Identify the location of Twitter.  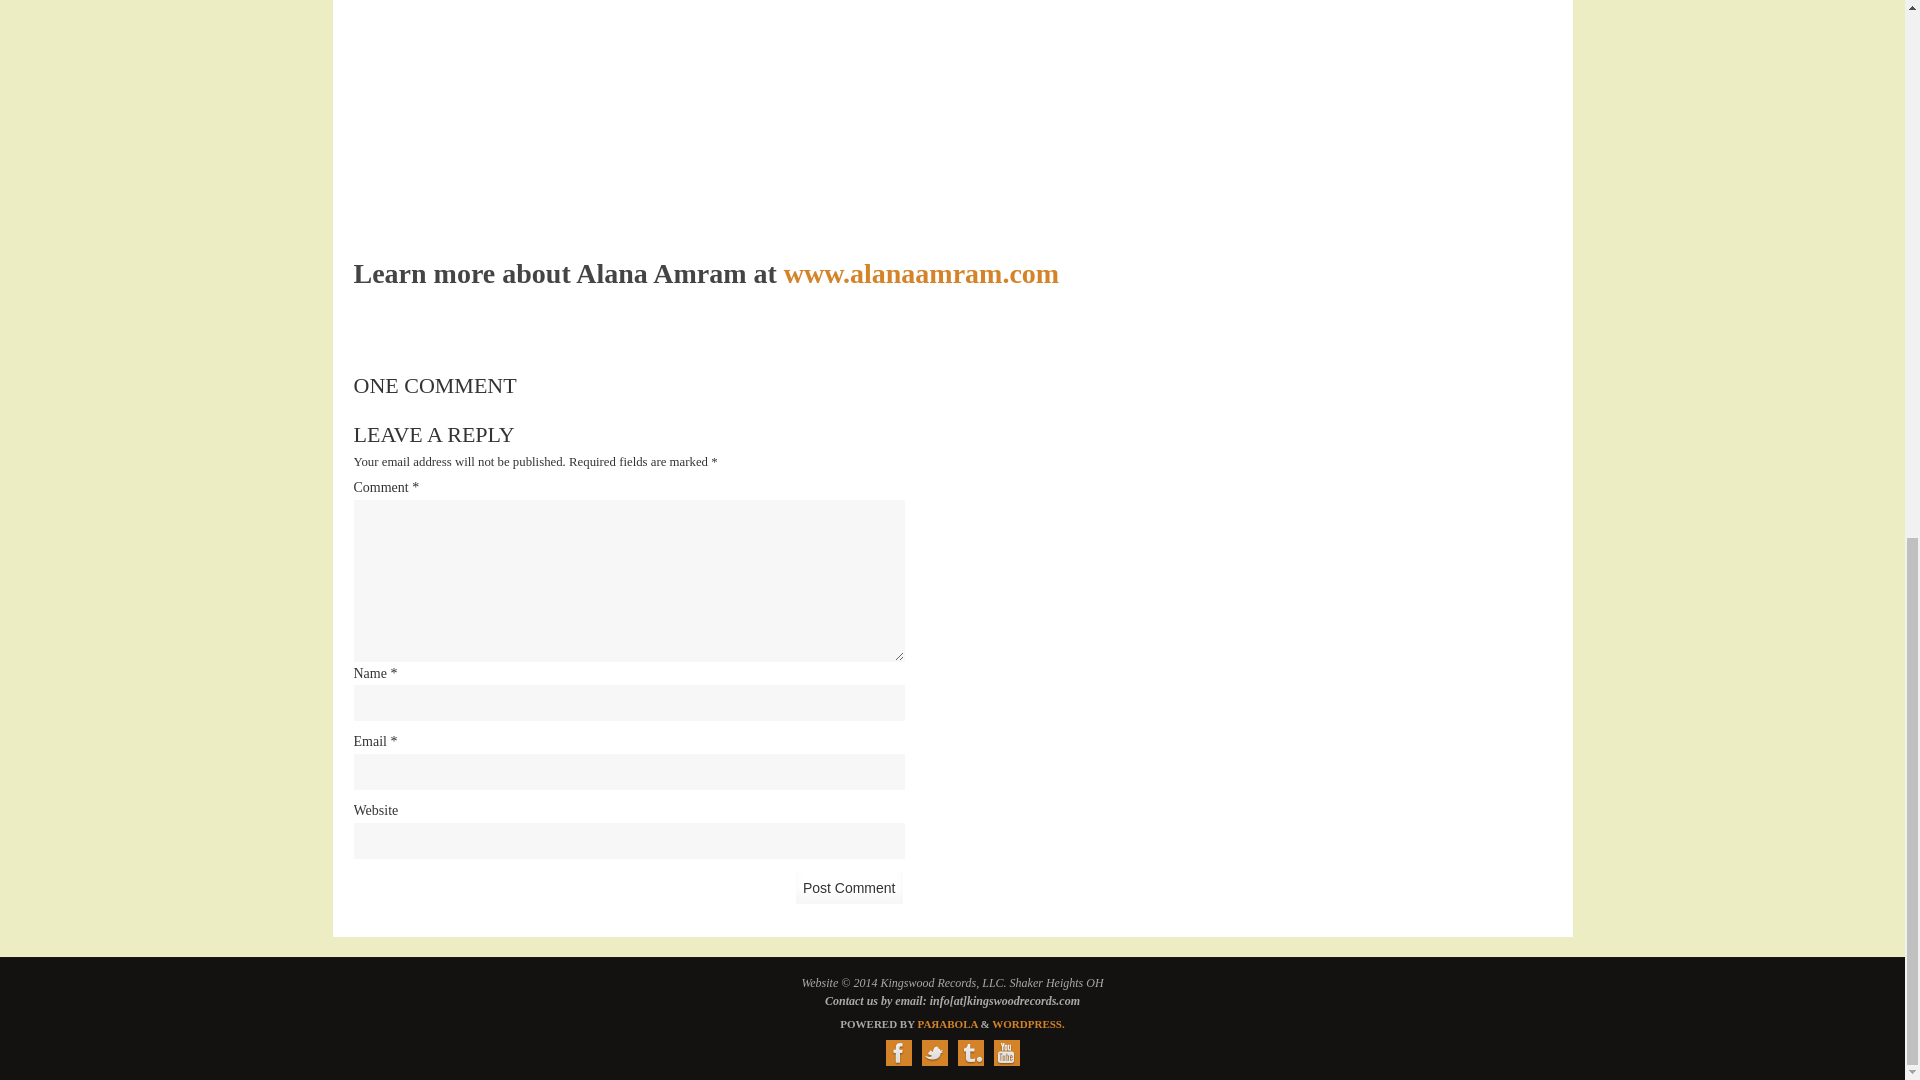
(934, 1052).